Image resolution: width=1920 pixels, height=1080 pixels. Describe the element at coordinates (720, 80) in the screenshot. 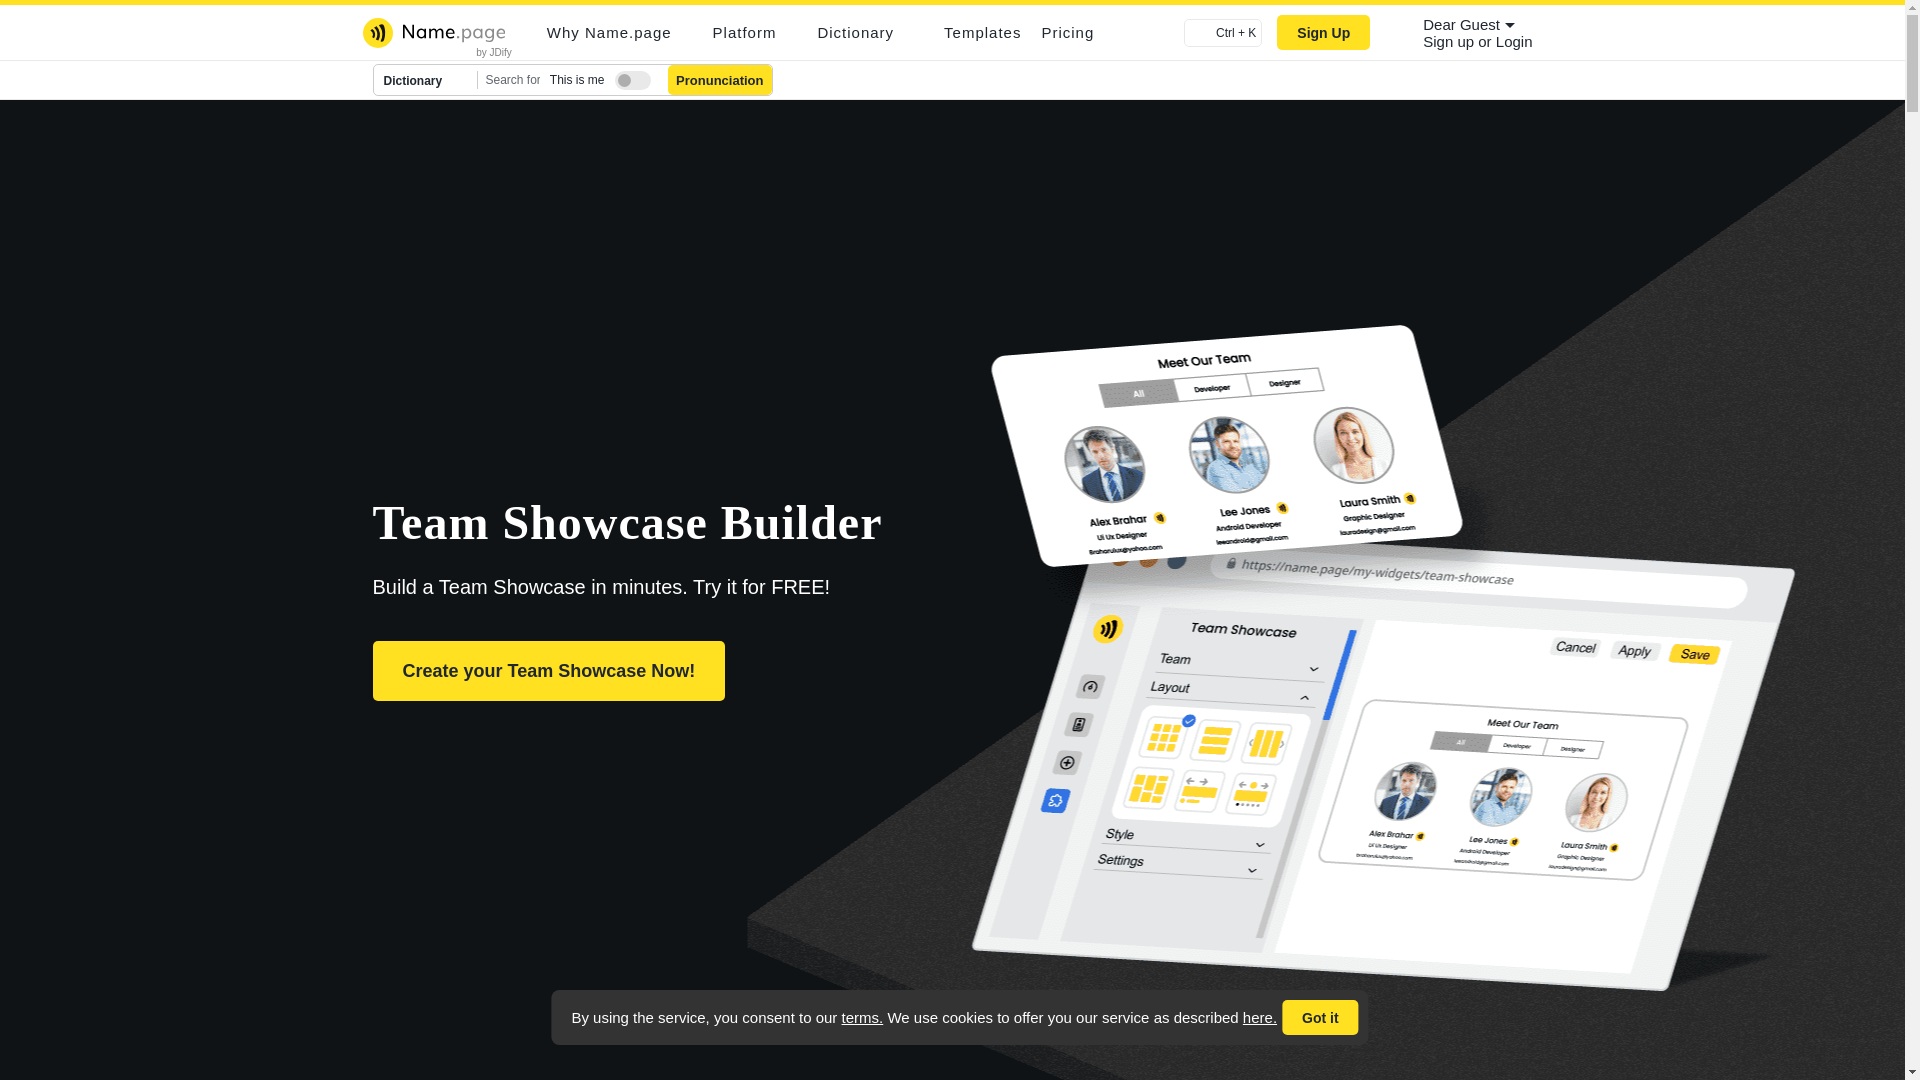

I see `Search name pronunciation` at that location.